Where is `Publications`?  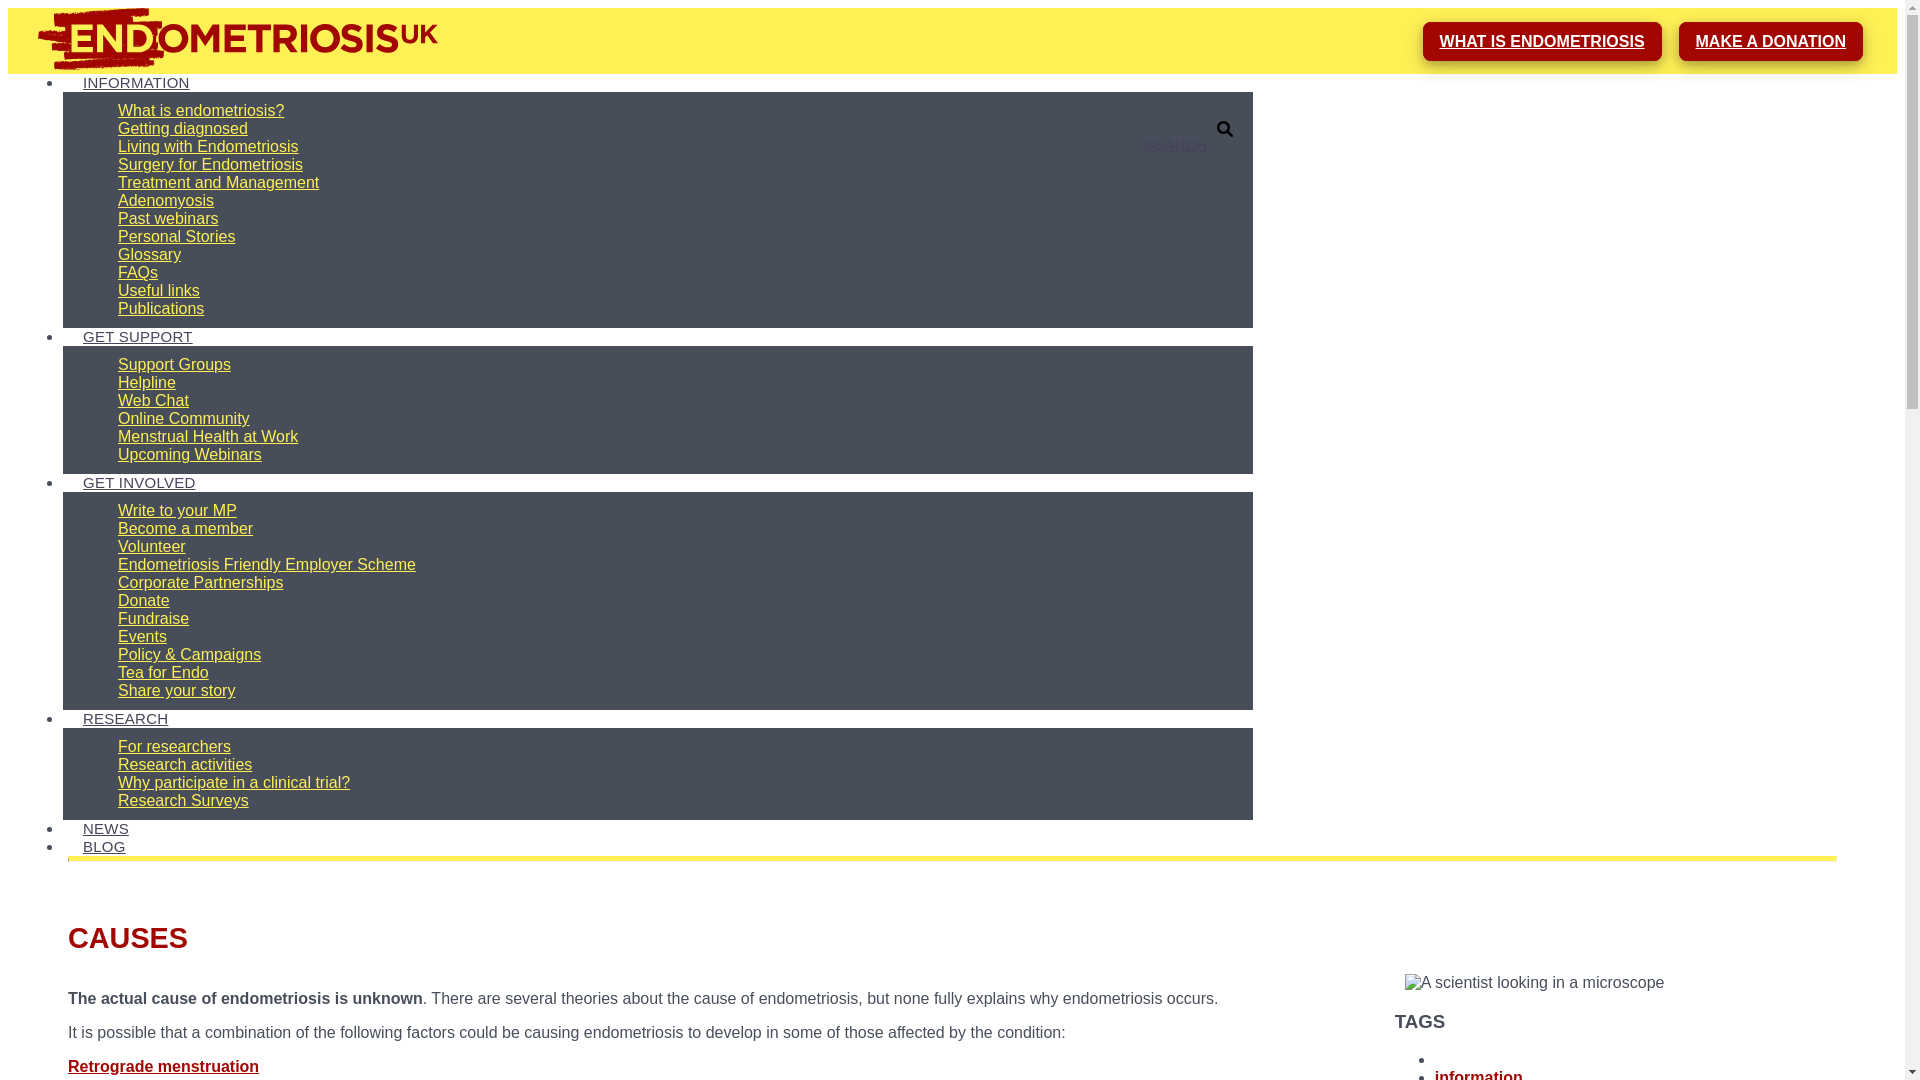
Publications is located at coordinates (160, 308).